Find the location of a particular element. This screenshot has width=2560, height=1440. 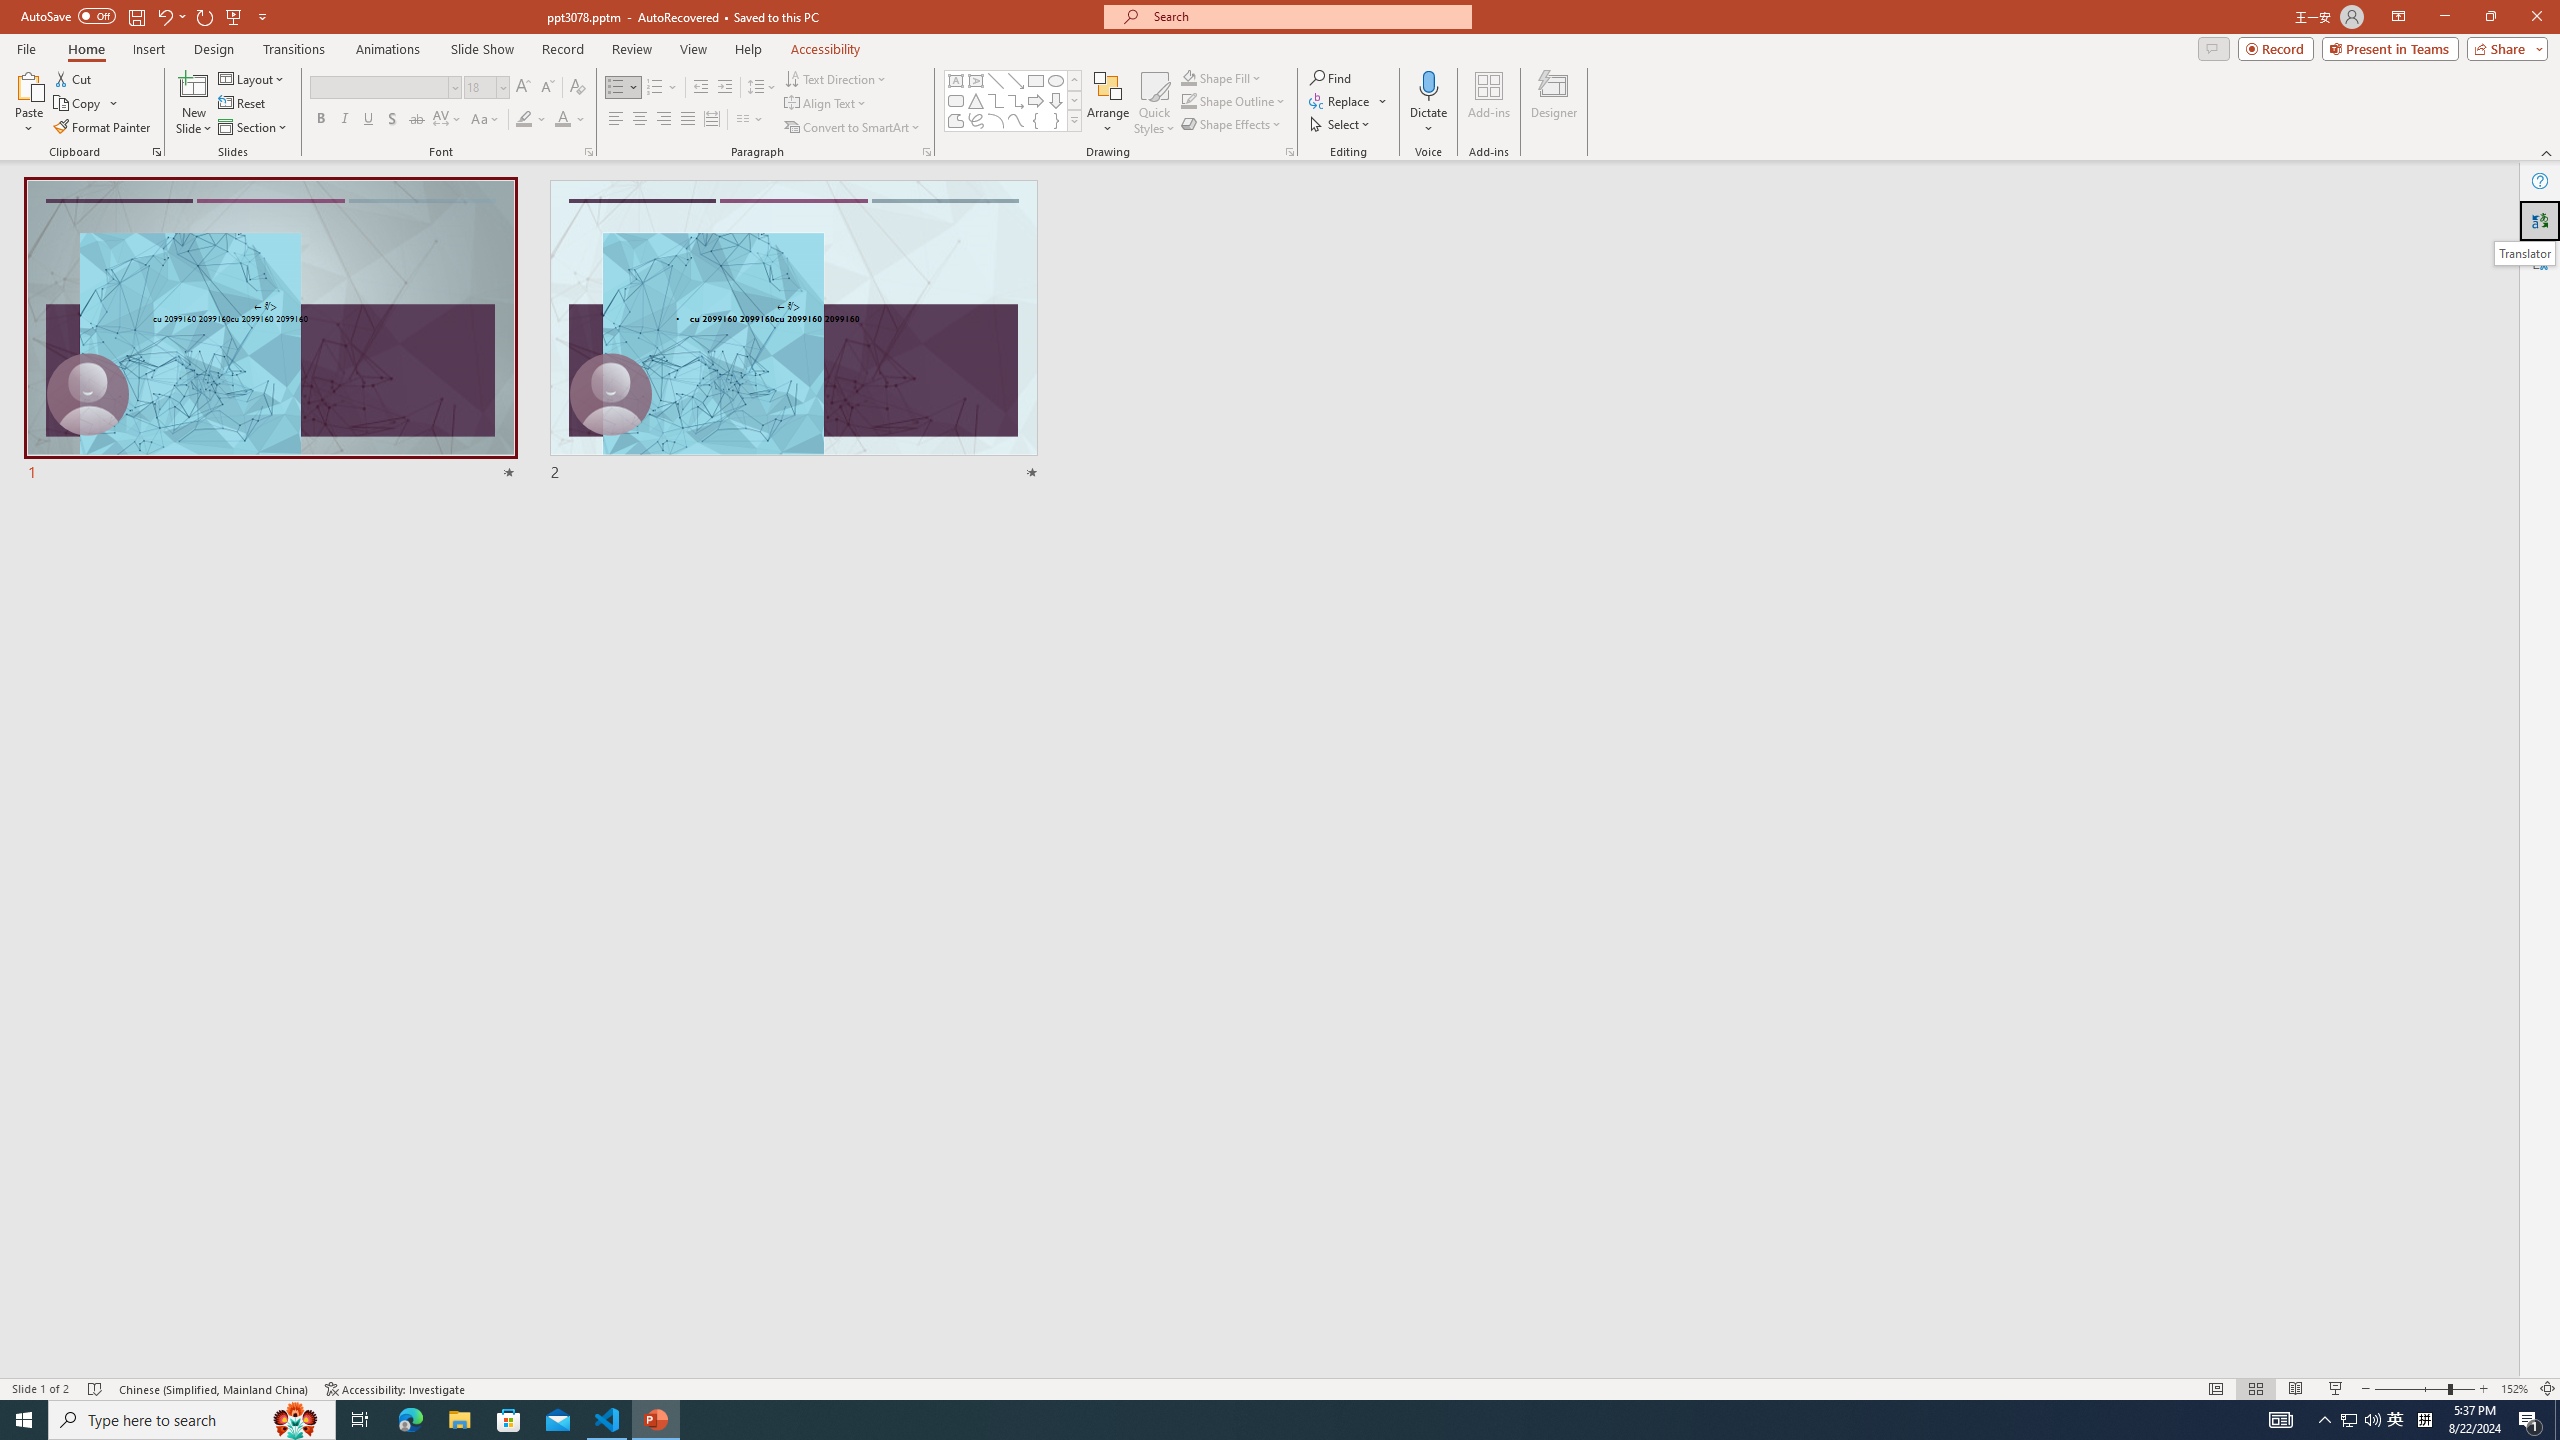

Copy is located at coordinates (86, 104).